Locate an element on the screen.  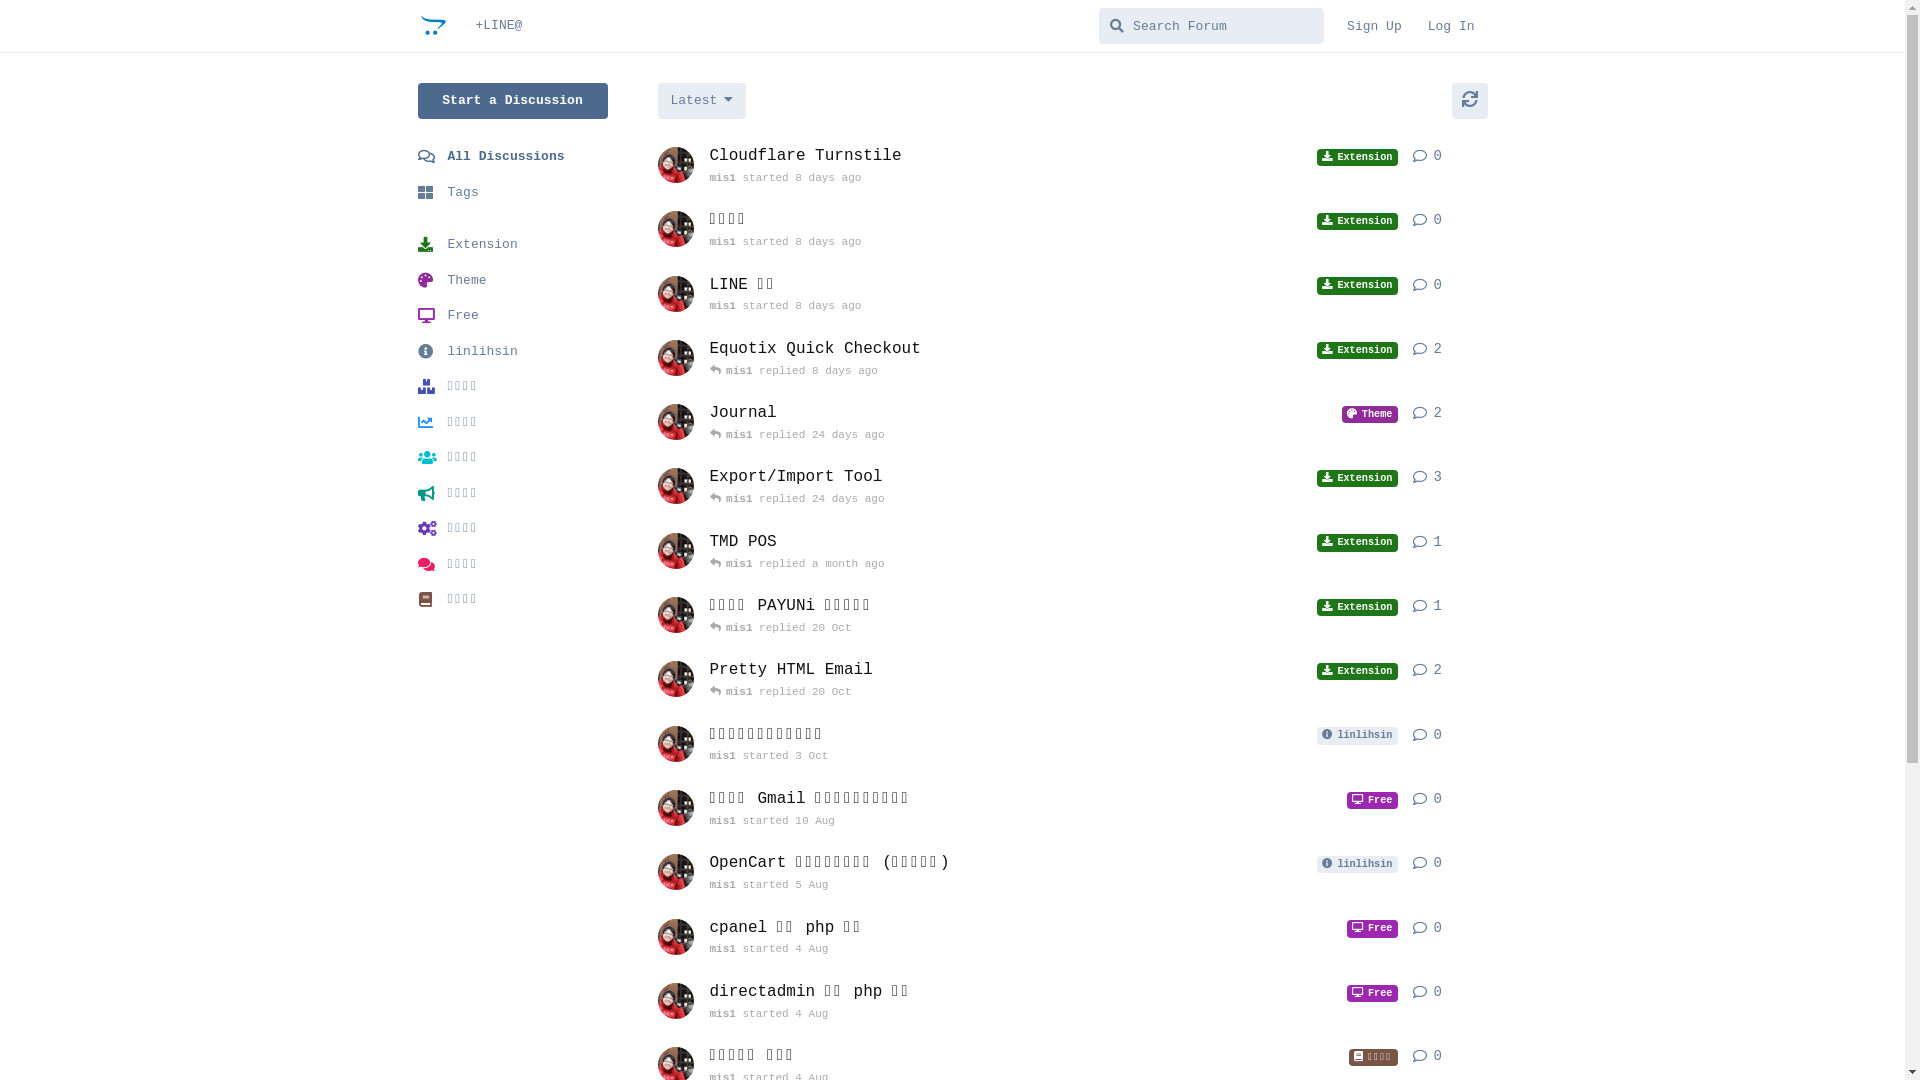
Tags is located at coordinates (513, 192).